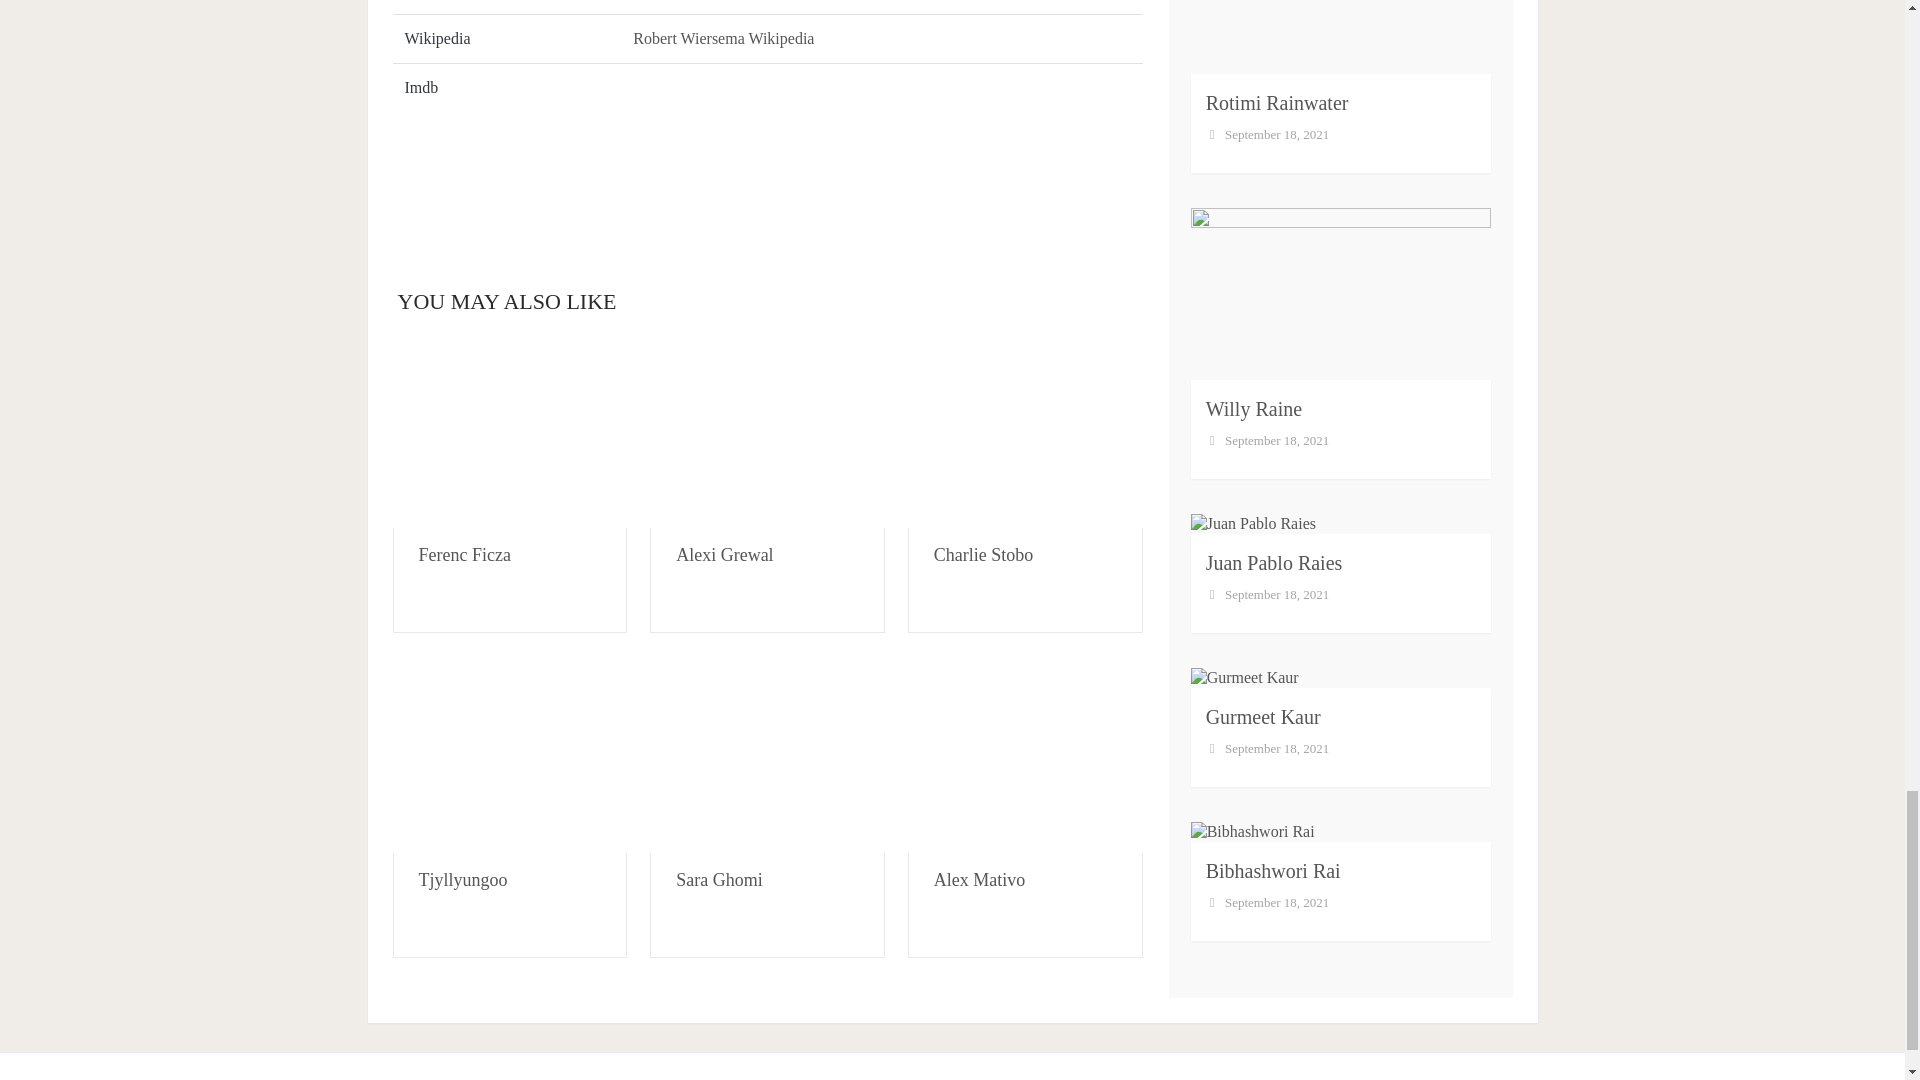 The height and width of the screenshot is (1080, 1920). I want to click on Sara Ghomi, so click(768, 758).